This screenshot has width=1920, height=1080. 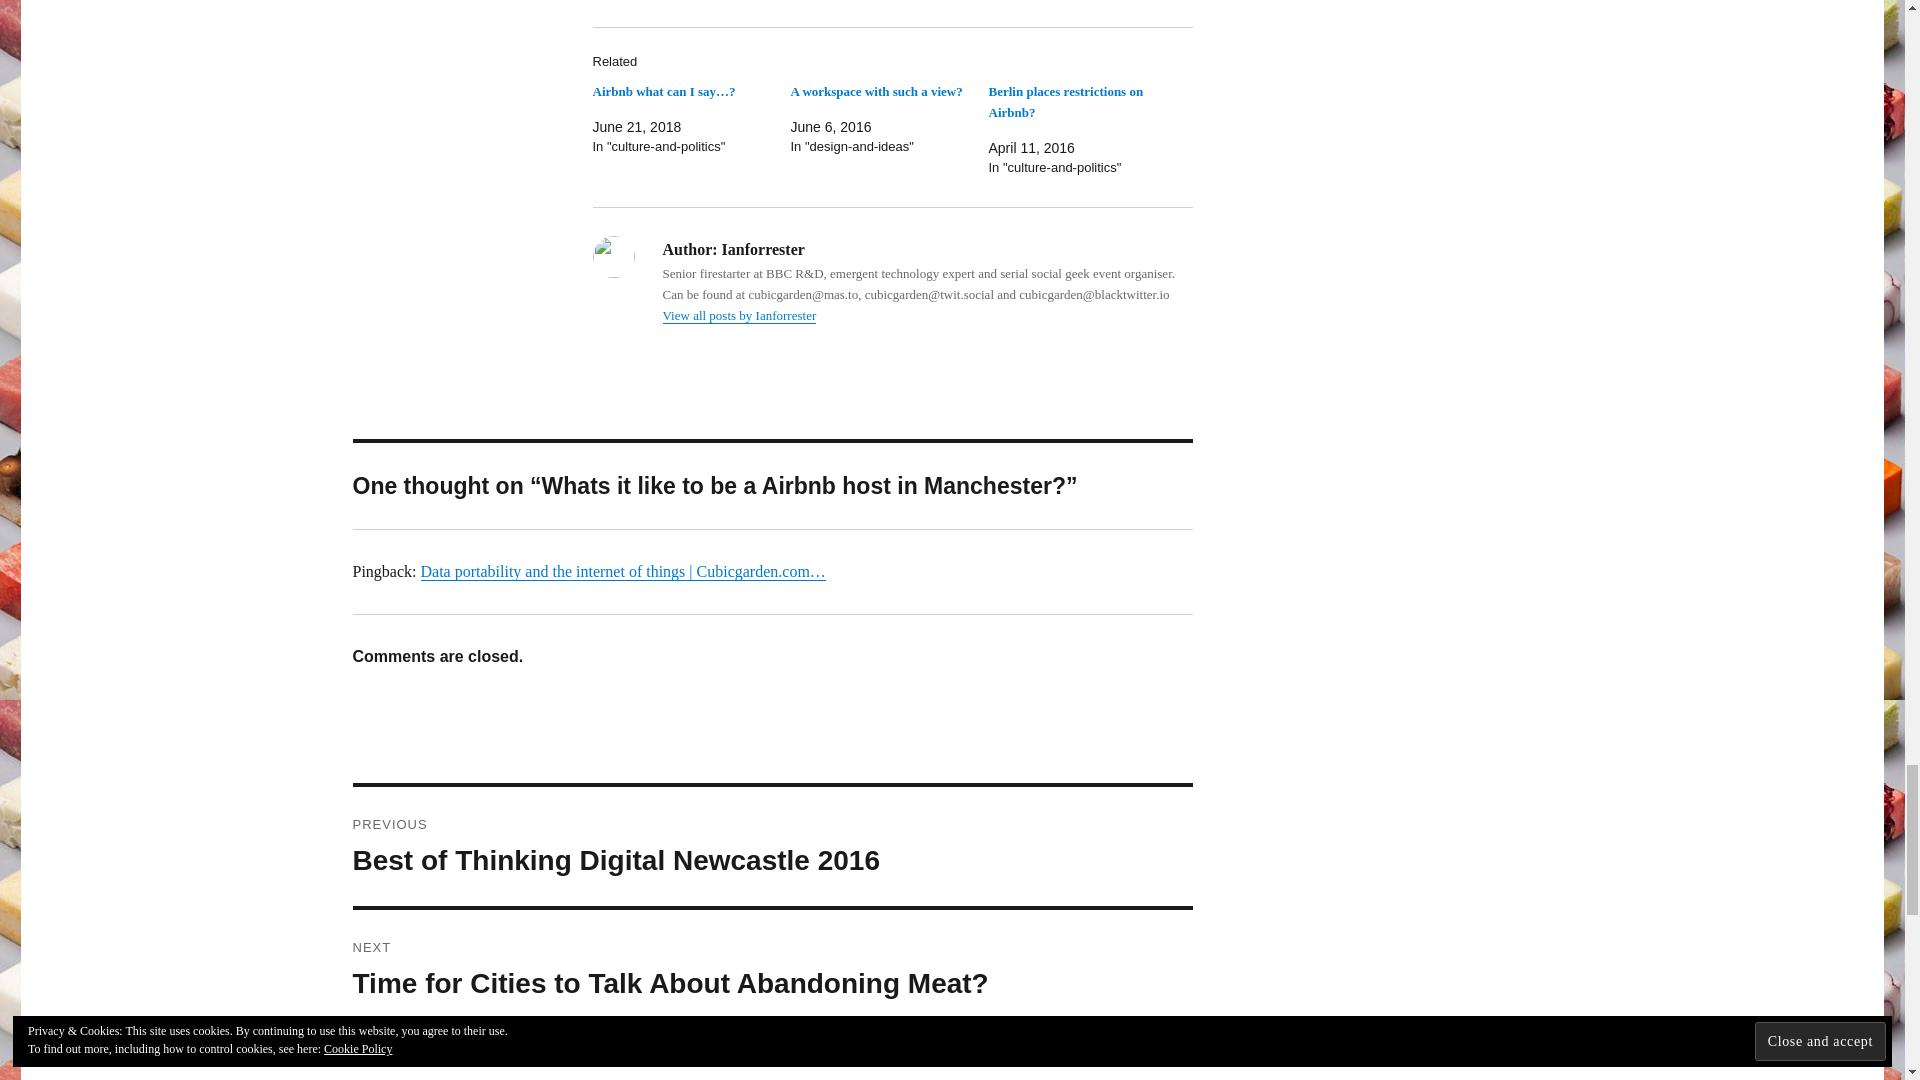 What do you see at coordinates (739, 314) in the screenshot?
I see `View all posts by Ianforrester` at bounding box center [739, 314].